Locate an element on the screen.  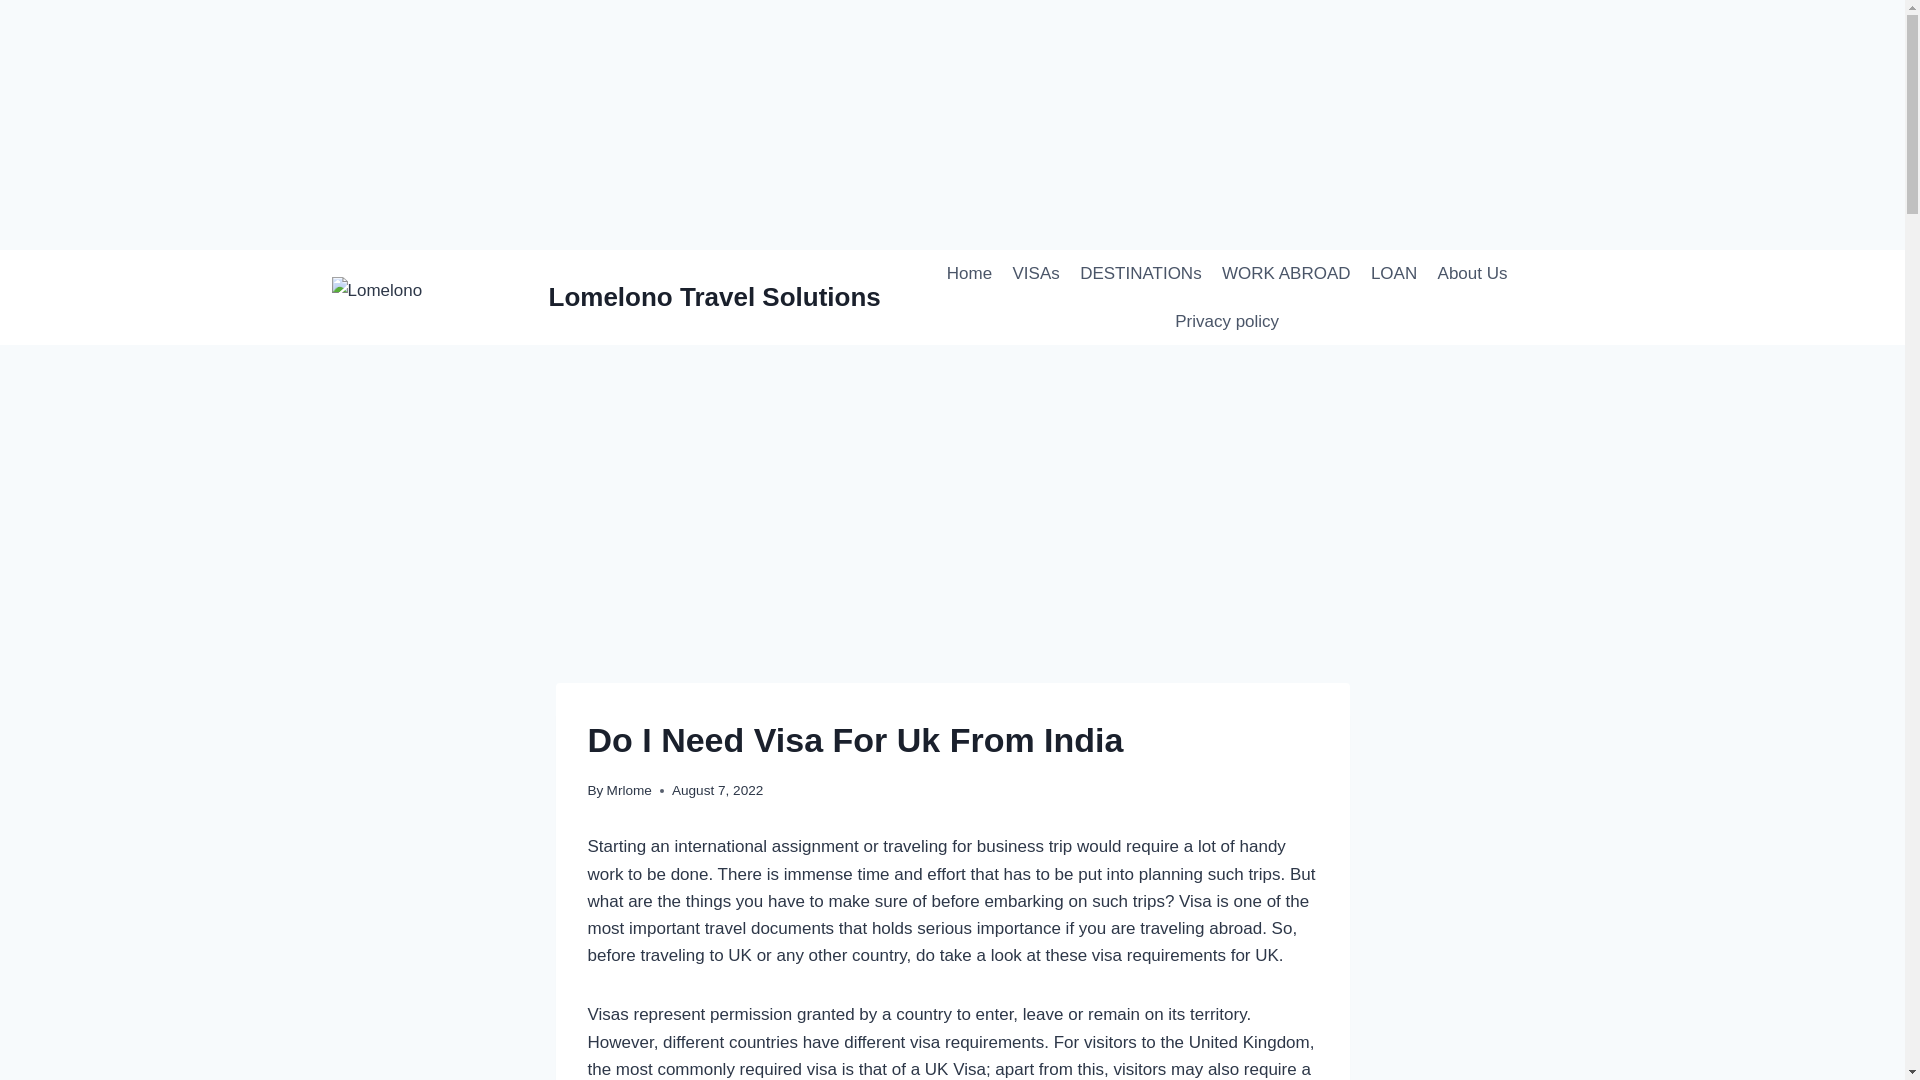
About Us is located at coordinates (1471, 274).